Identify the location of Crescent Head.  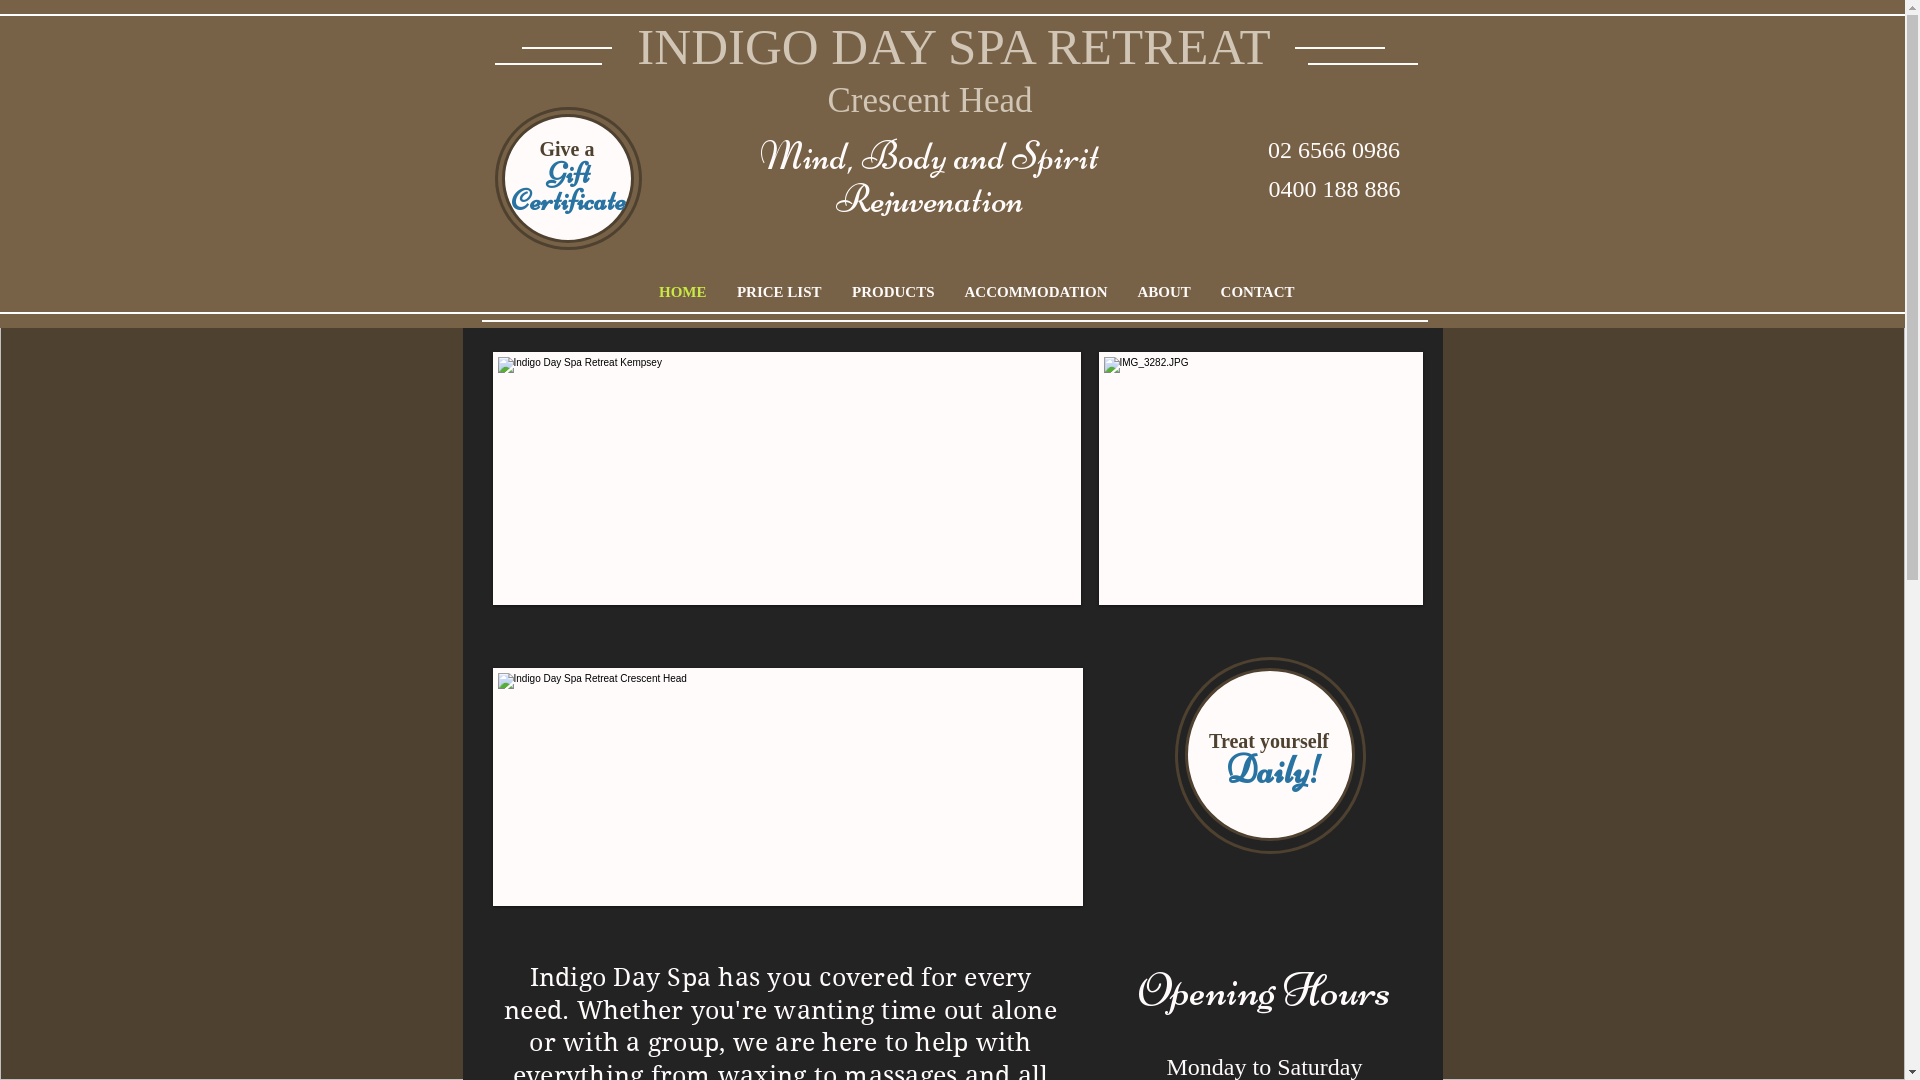
(930, 100).